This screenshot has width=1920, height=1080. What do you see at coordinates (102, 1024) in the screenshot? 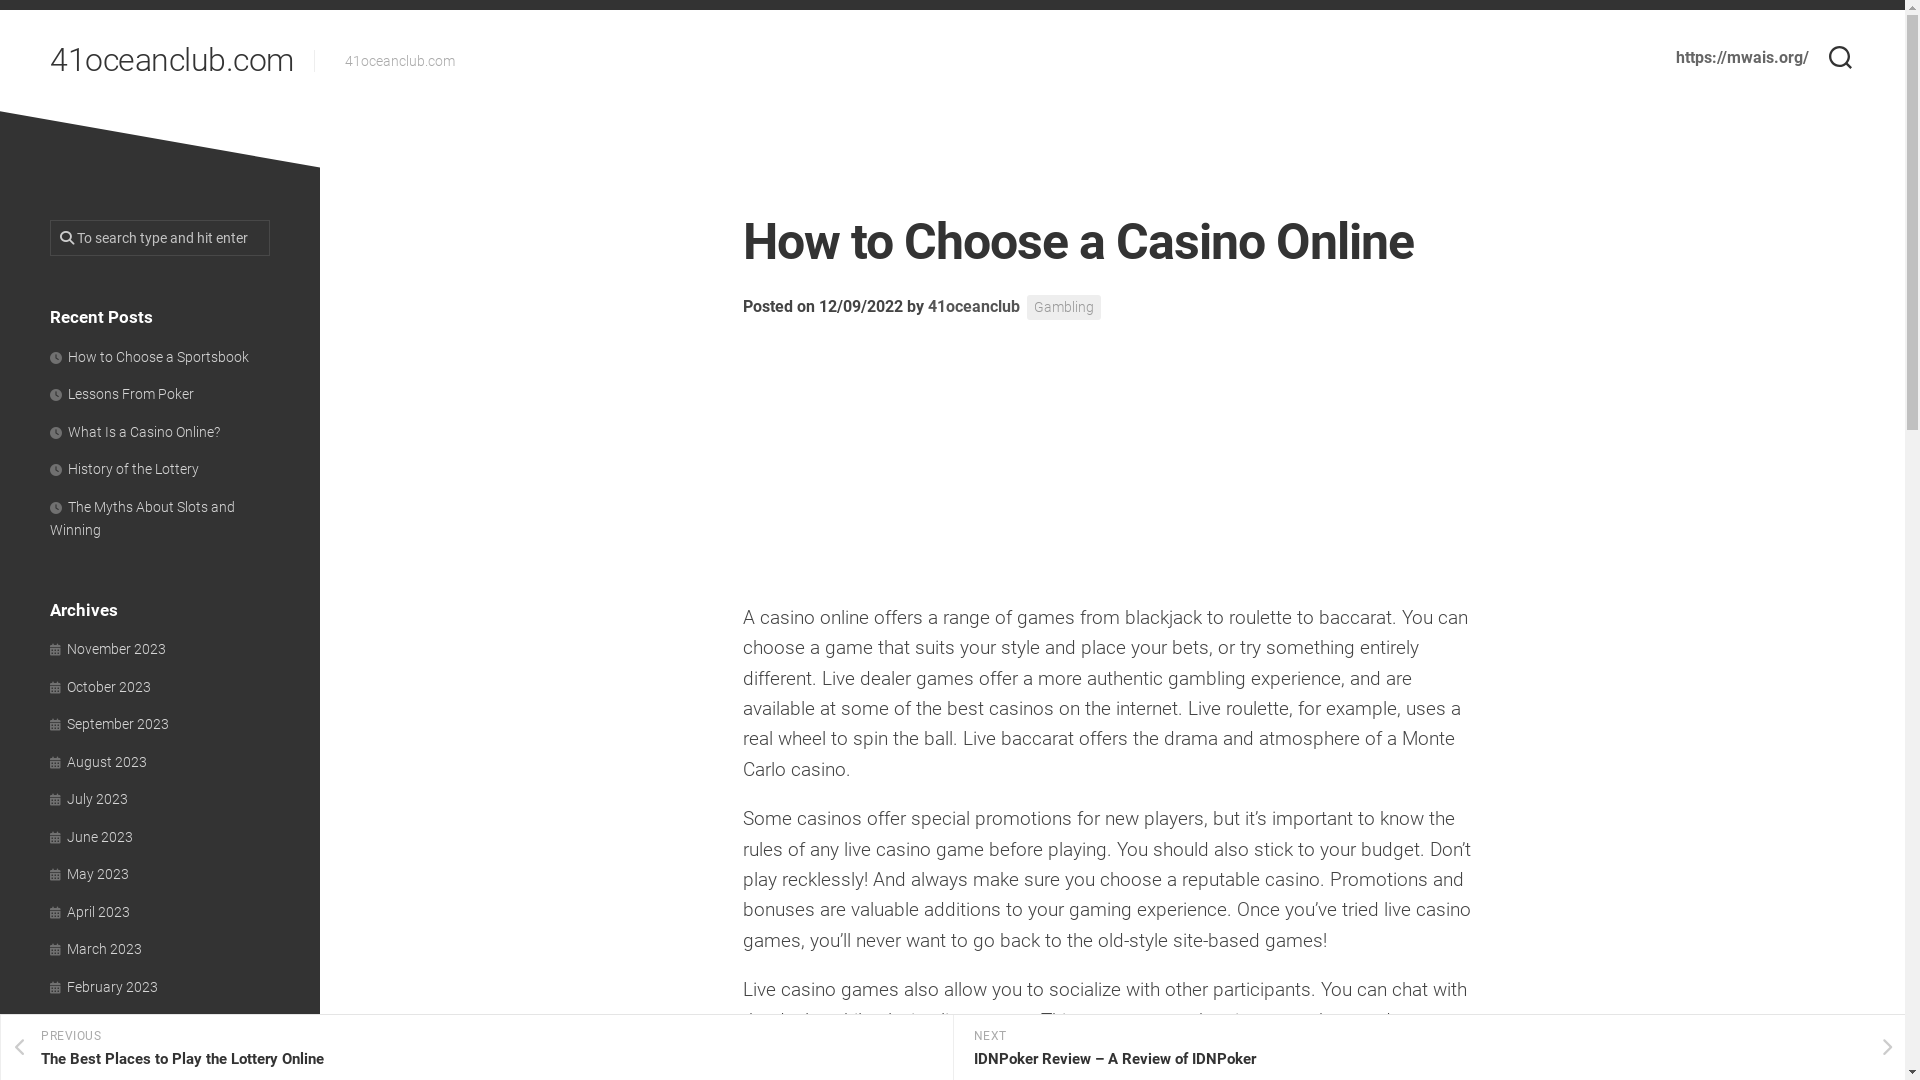
I see `January 2023` at bounding box center [102, 1024].